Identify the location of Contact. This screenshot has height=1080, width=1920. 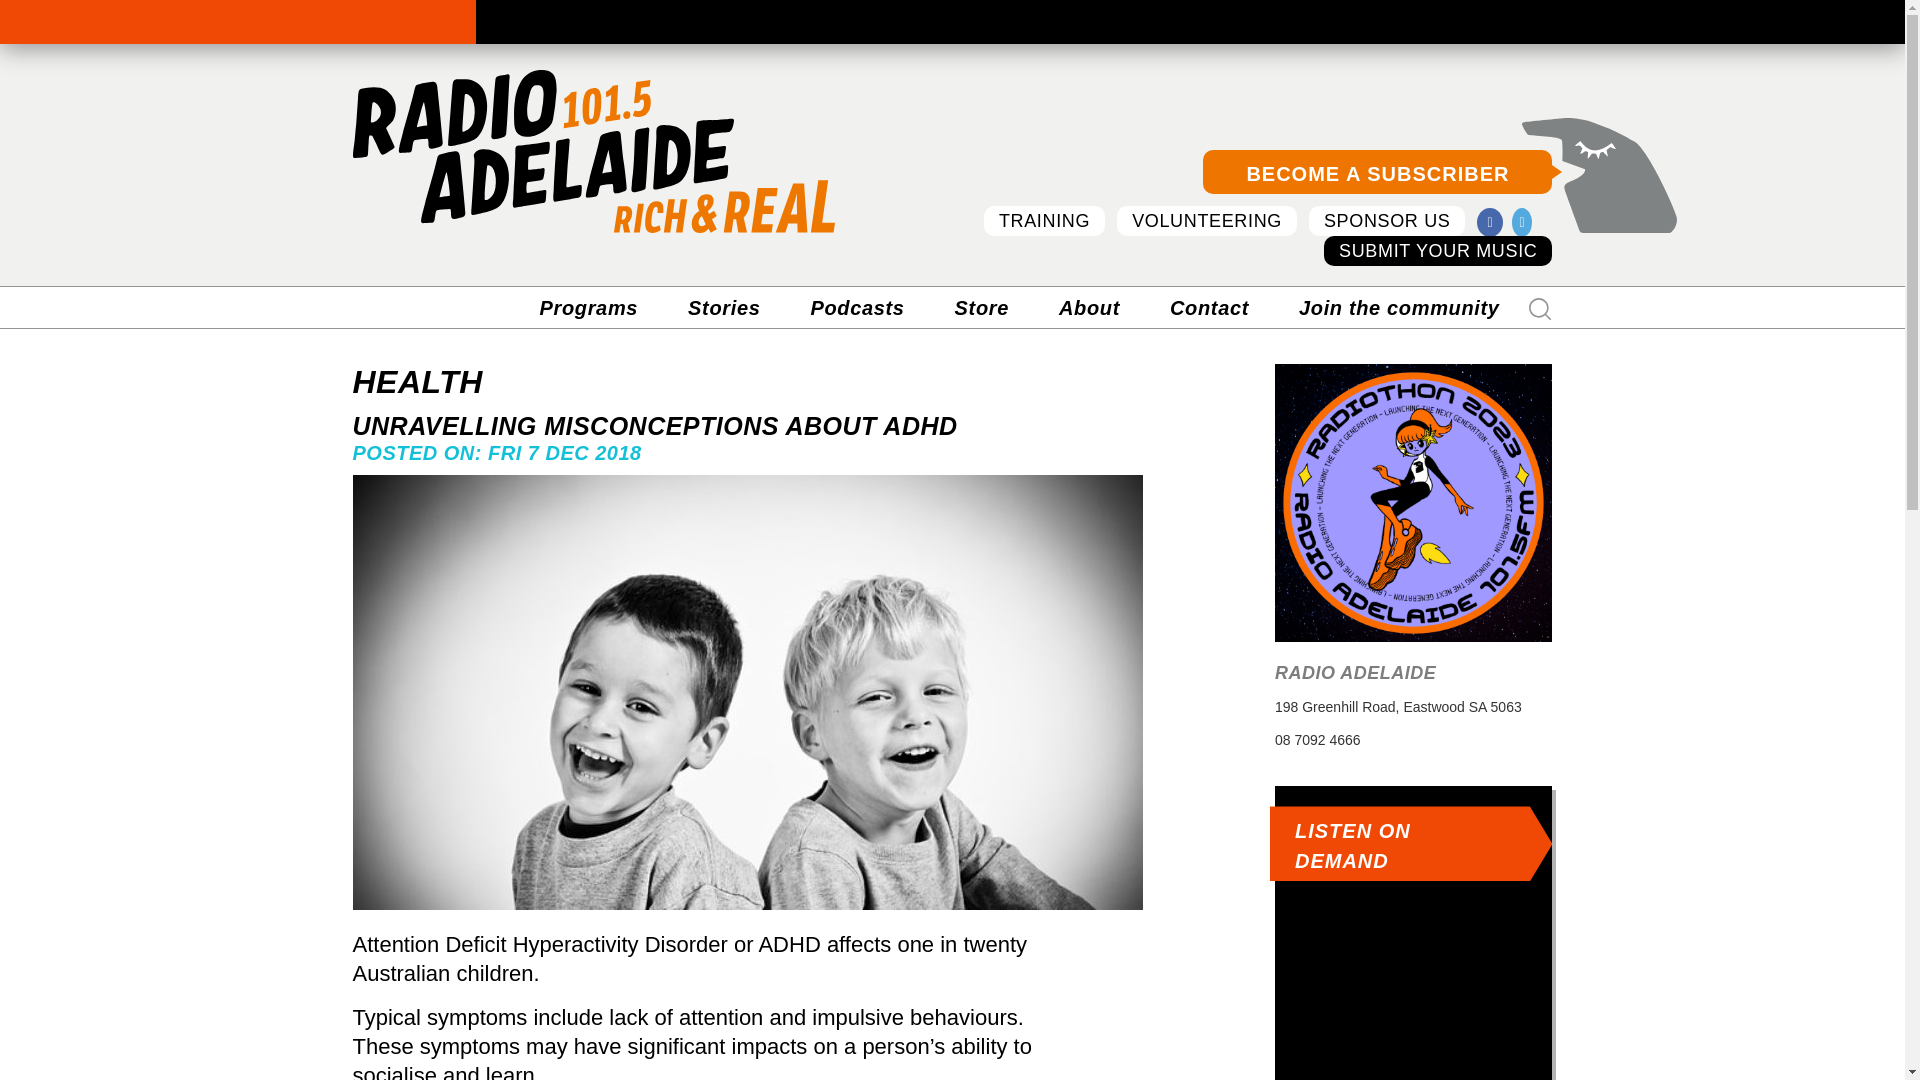
(1209, 308).